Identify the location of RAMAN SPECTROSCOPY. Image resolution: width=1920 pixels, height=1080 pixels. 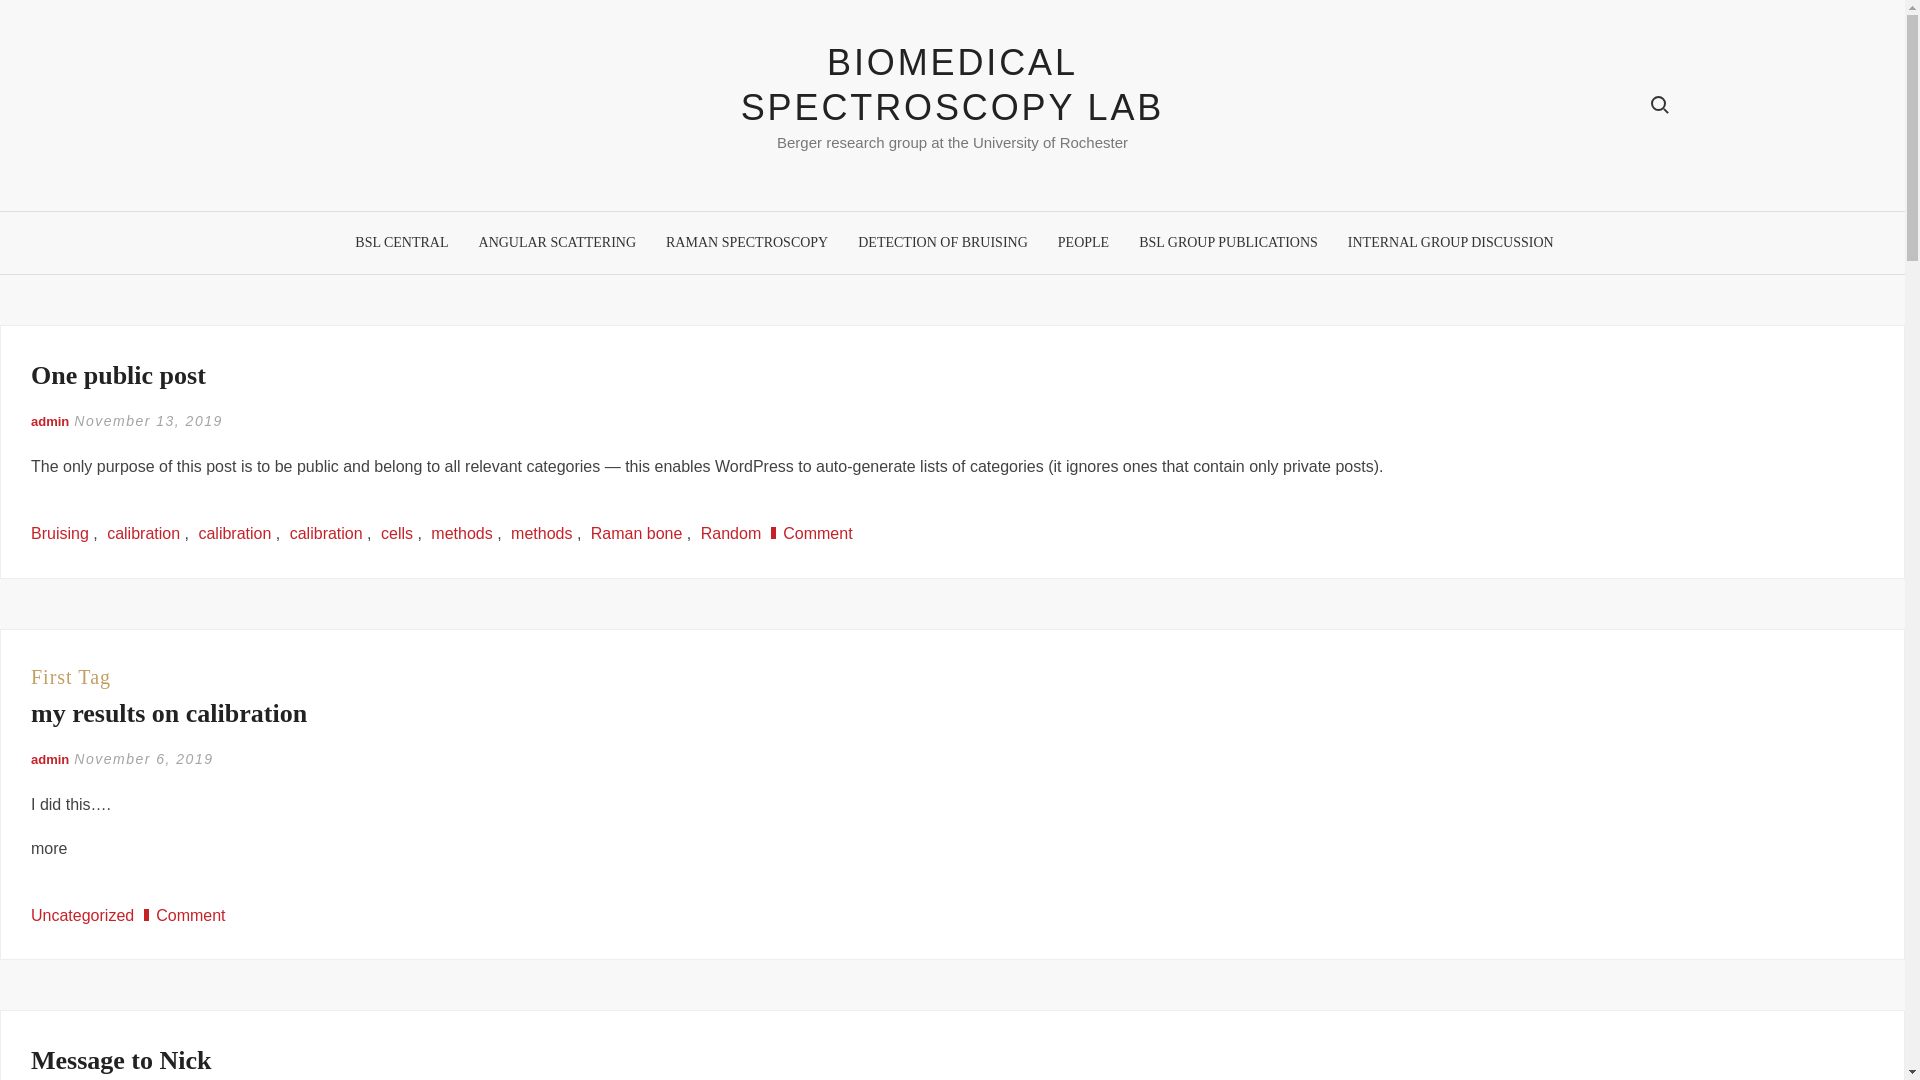
(746, 242).